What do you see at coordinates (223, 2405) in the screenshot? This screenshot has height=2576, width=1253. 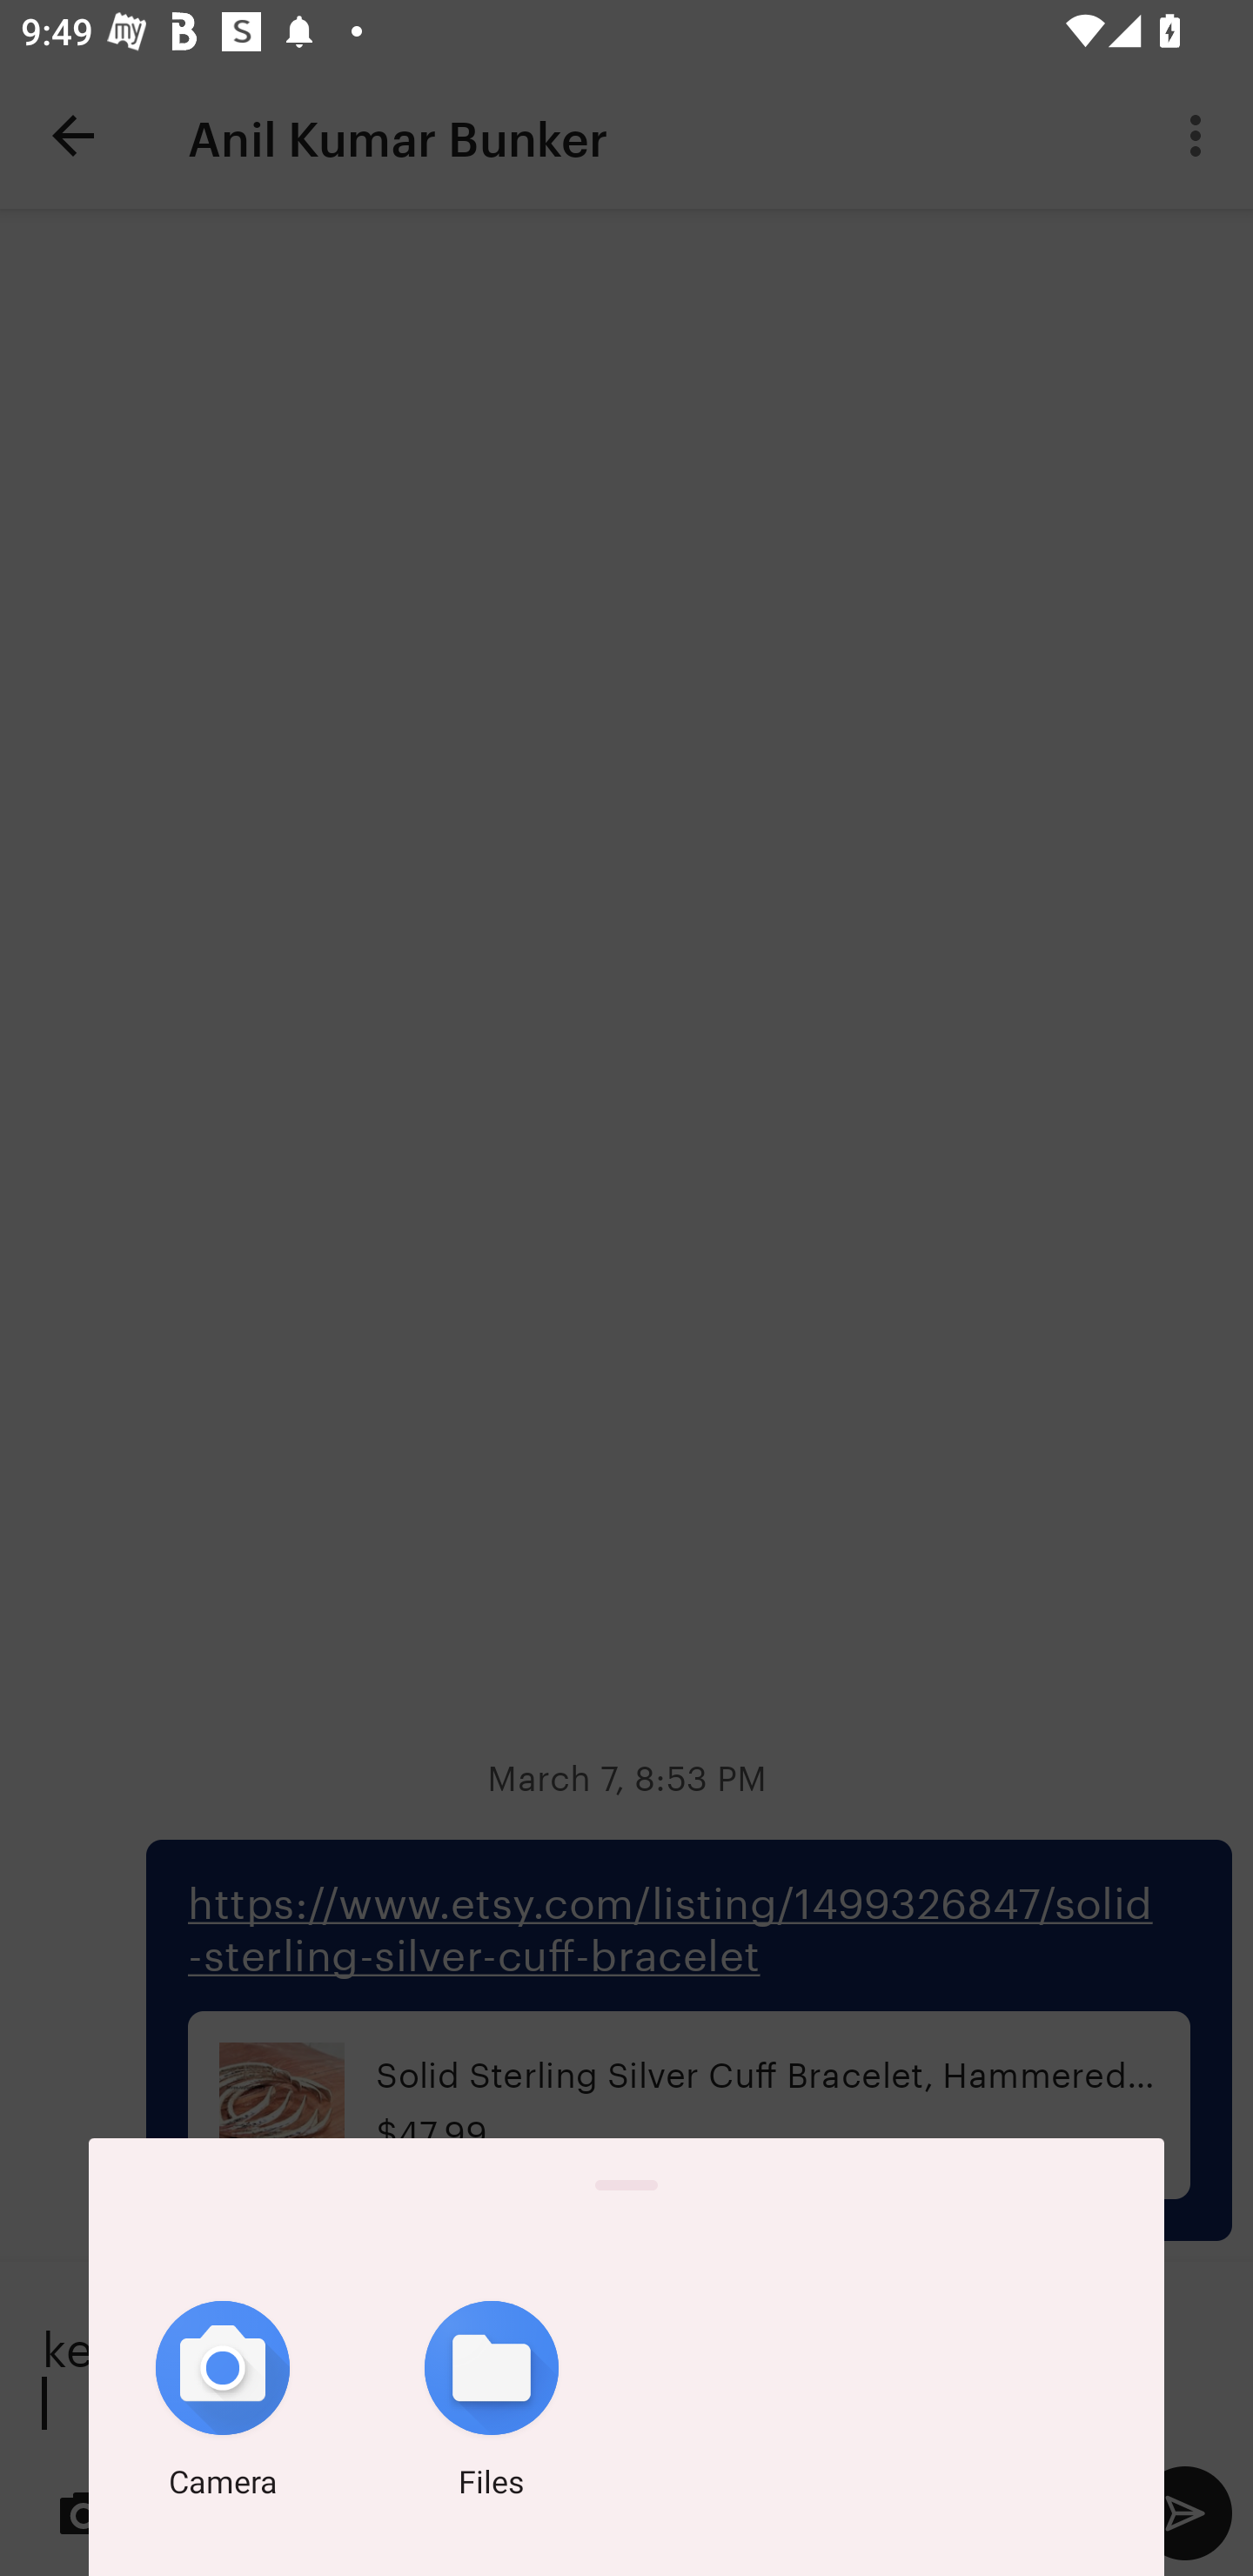 I see `Camera` at bounding box center [223, 2405].